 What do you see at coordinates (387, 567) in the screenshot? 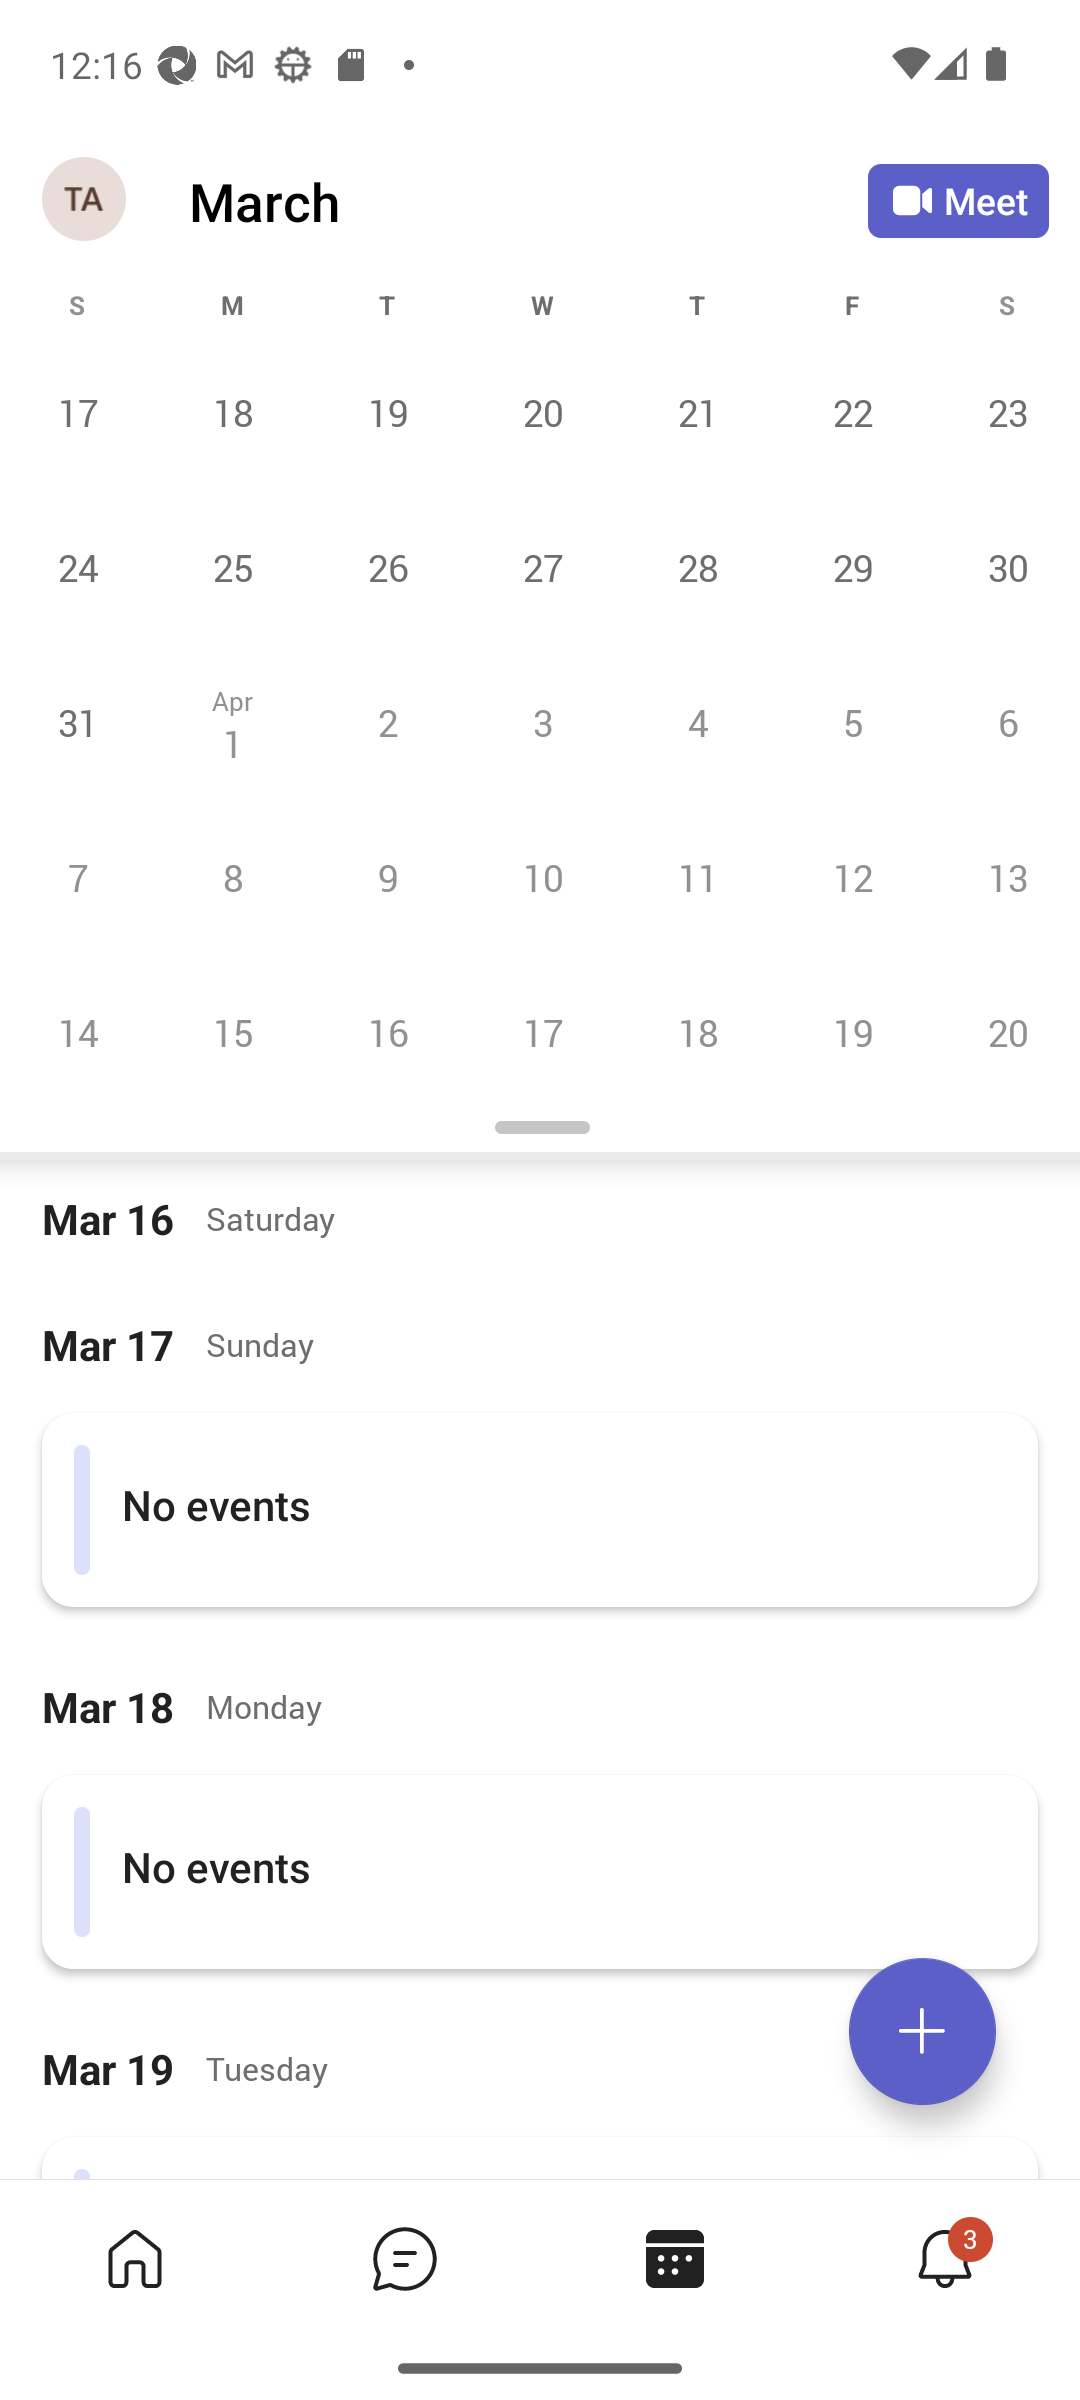
I see `Tuesday, March 26 26` at bounding box center [387, 567].